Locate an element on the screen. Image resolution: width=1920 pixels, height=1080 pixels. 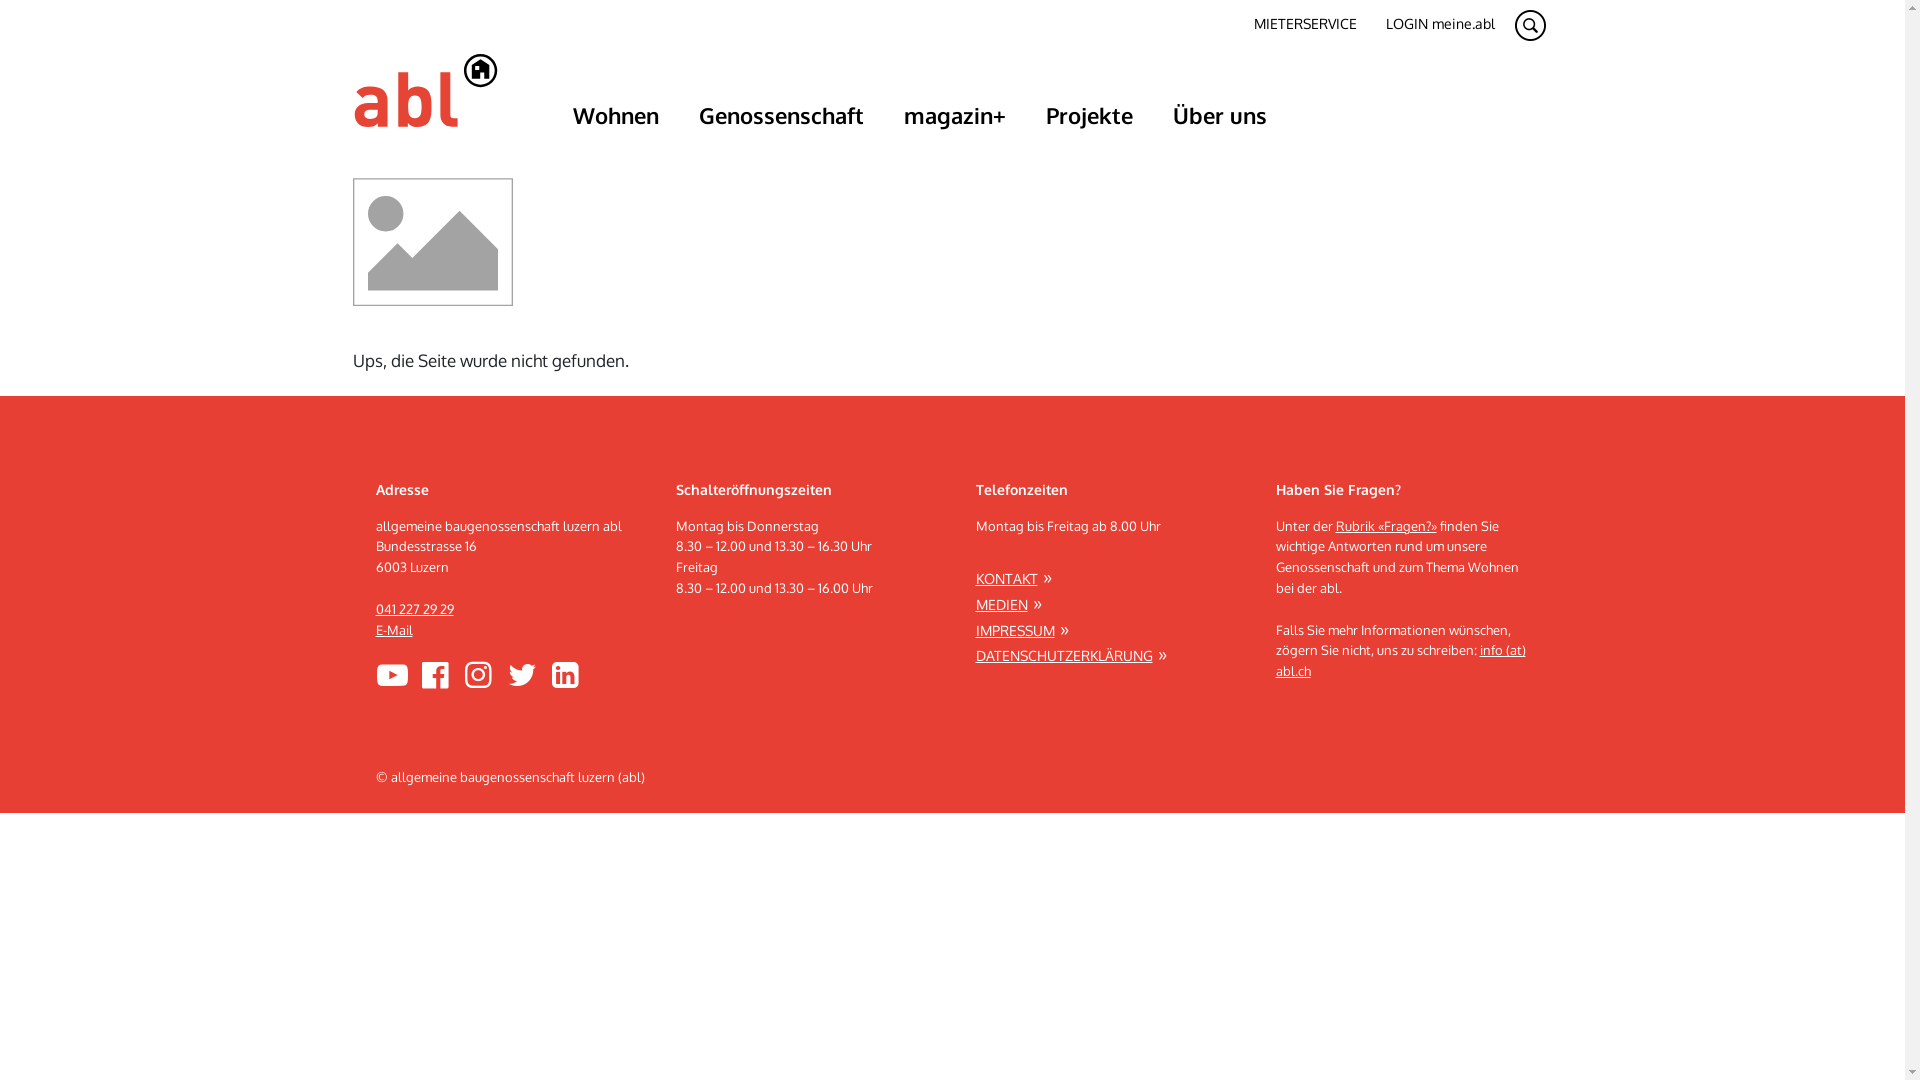
info (at) abl.ch is located at coordinates (1401, 660).